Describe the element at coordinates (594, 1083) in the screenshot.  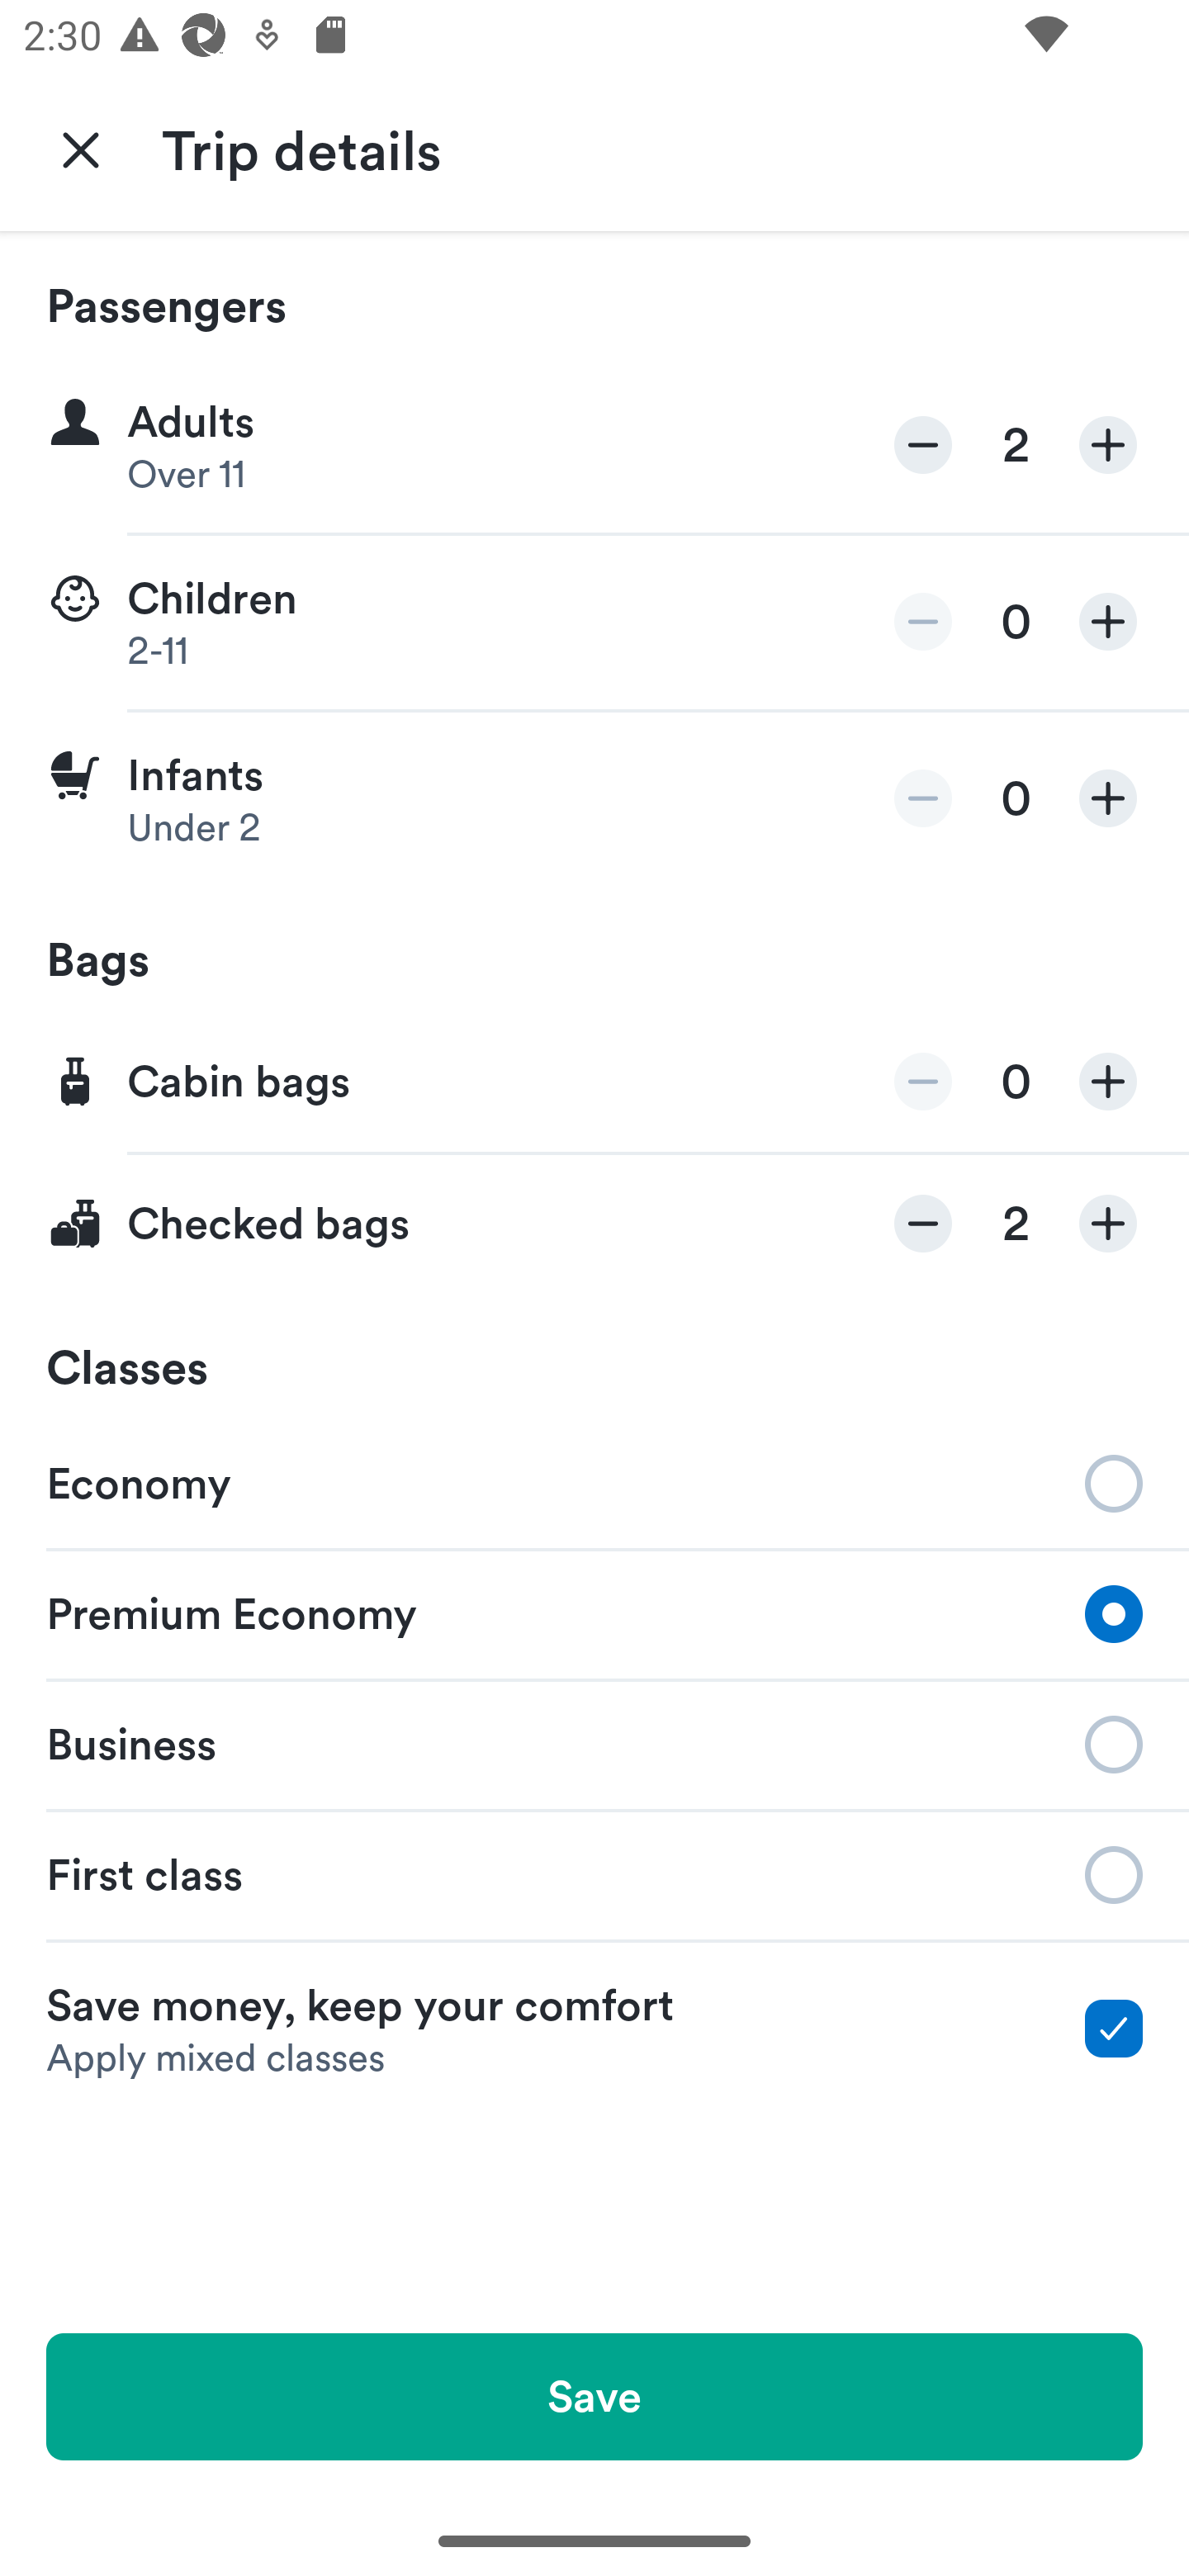
I see `Remove 0 Add Cabin bags` at that location.